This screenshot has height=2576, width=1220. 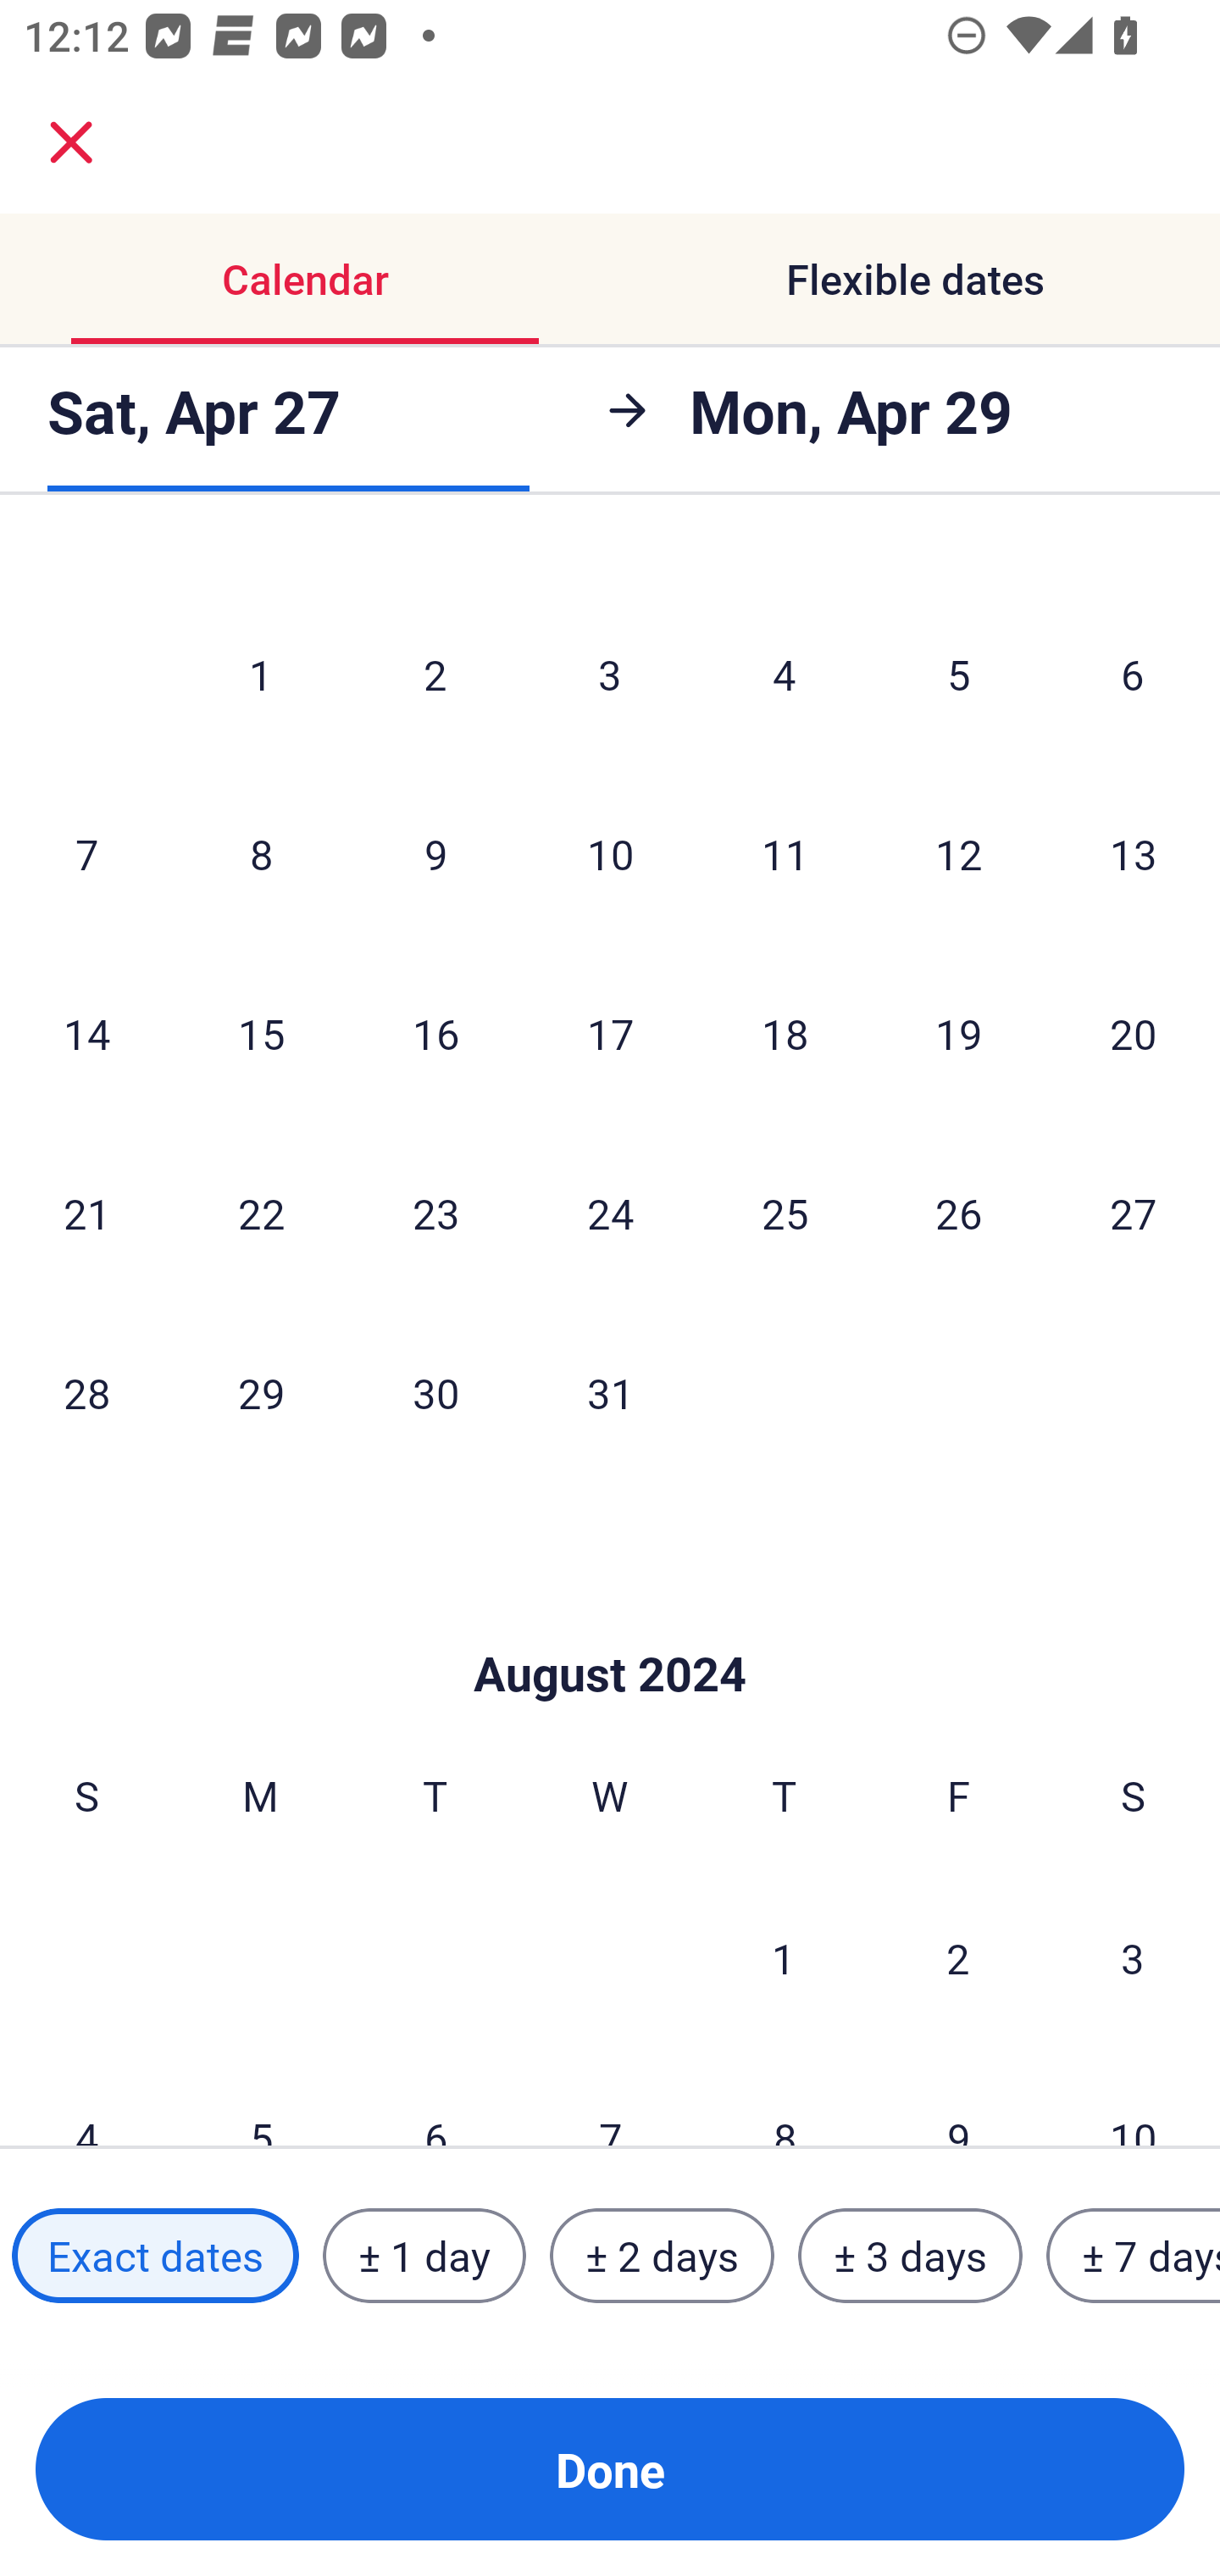 I want to click on 19 Friday, July 19, 2024, so click(x=959, y=1032).